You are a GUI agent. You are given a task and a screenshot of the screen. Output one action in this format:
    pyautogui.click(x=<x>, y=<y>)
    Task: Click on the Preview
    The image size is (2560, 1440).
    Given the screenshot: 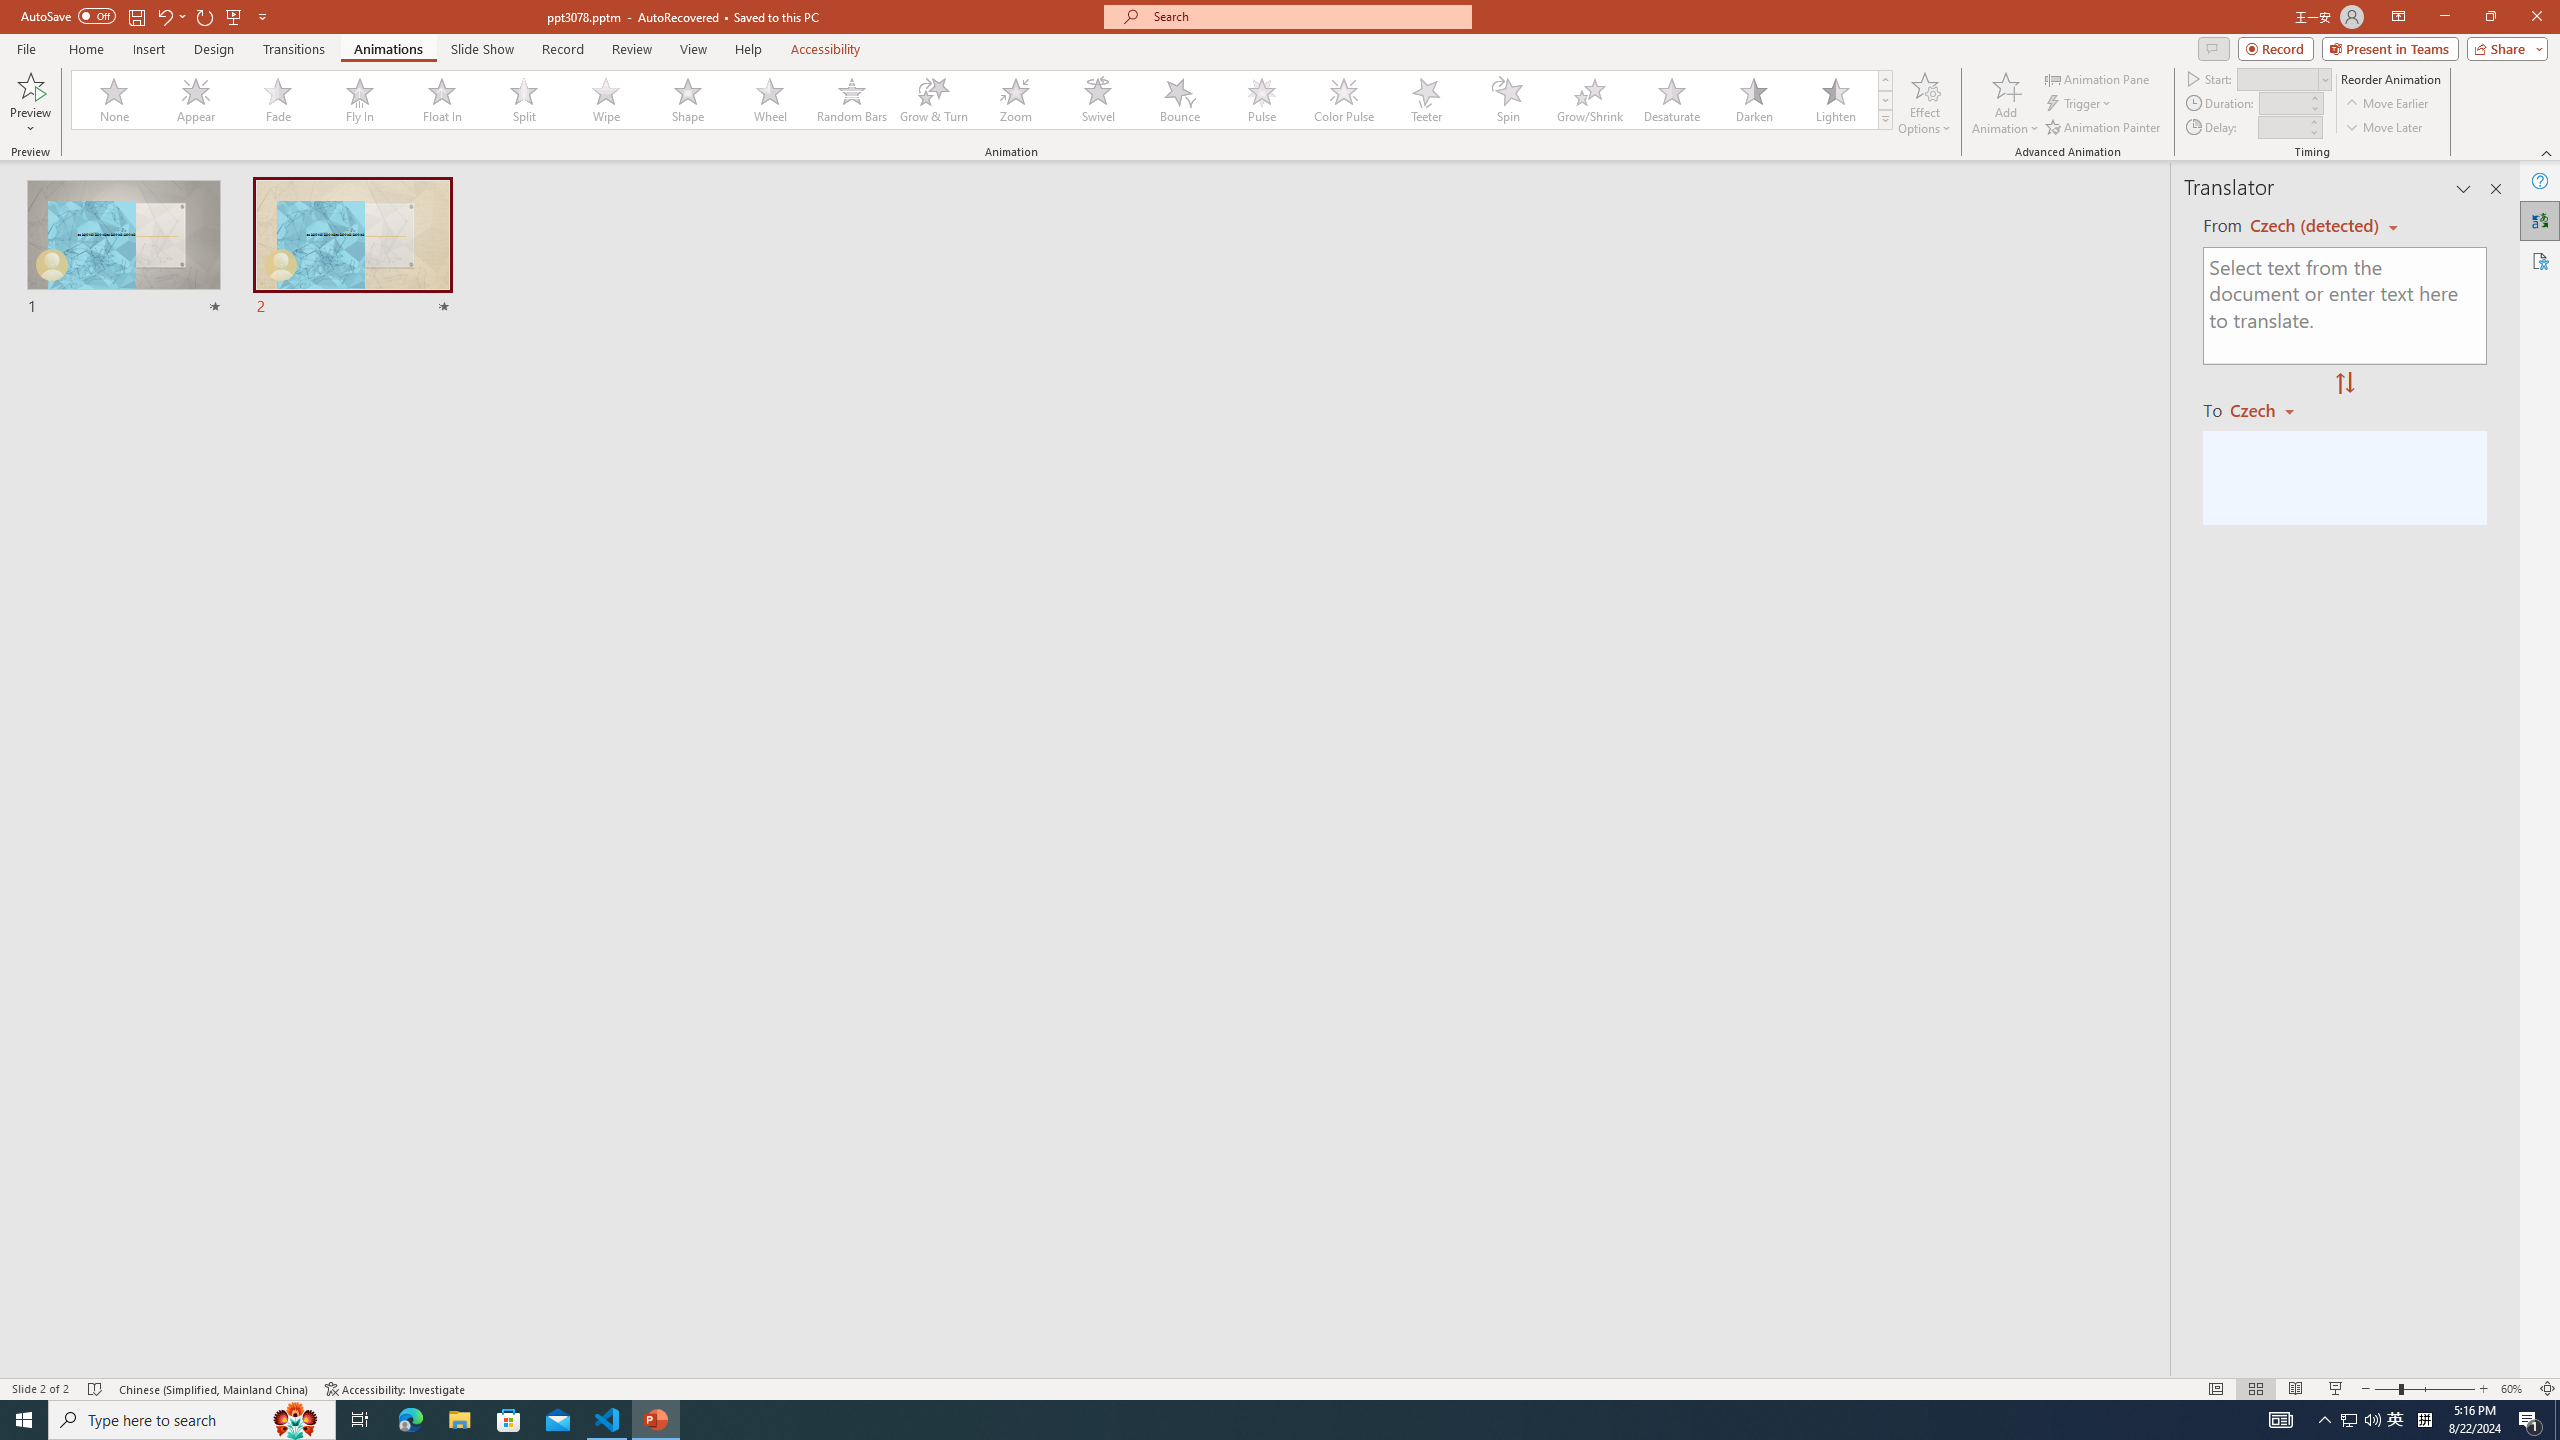 What is the action you would take?
    pyautogui.click(x=30, y=85)
    